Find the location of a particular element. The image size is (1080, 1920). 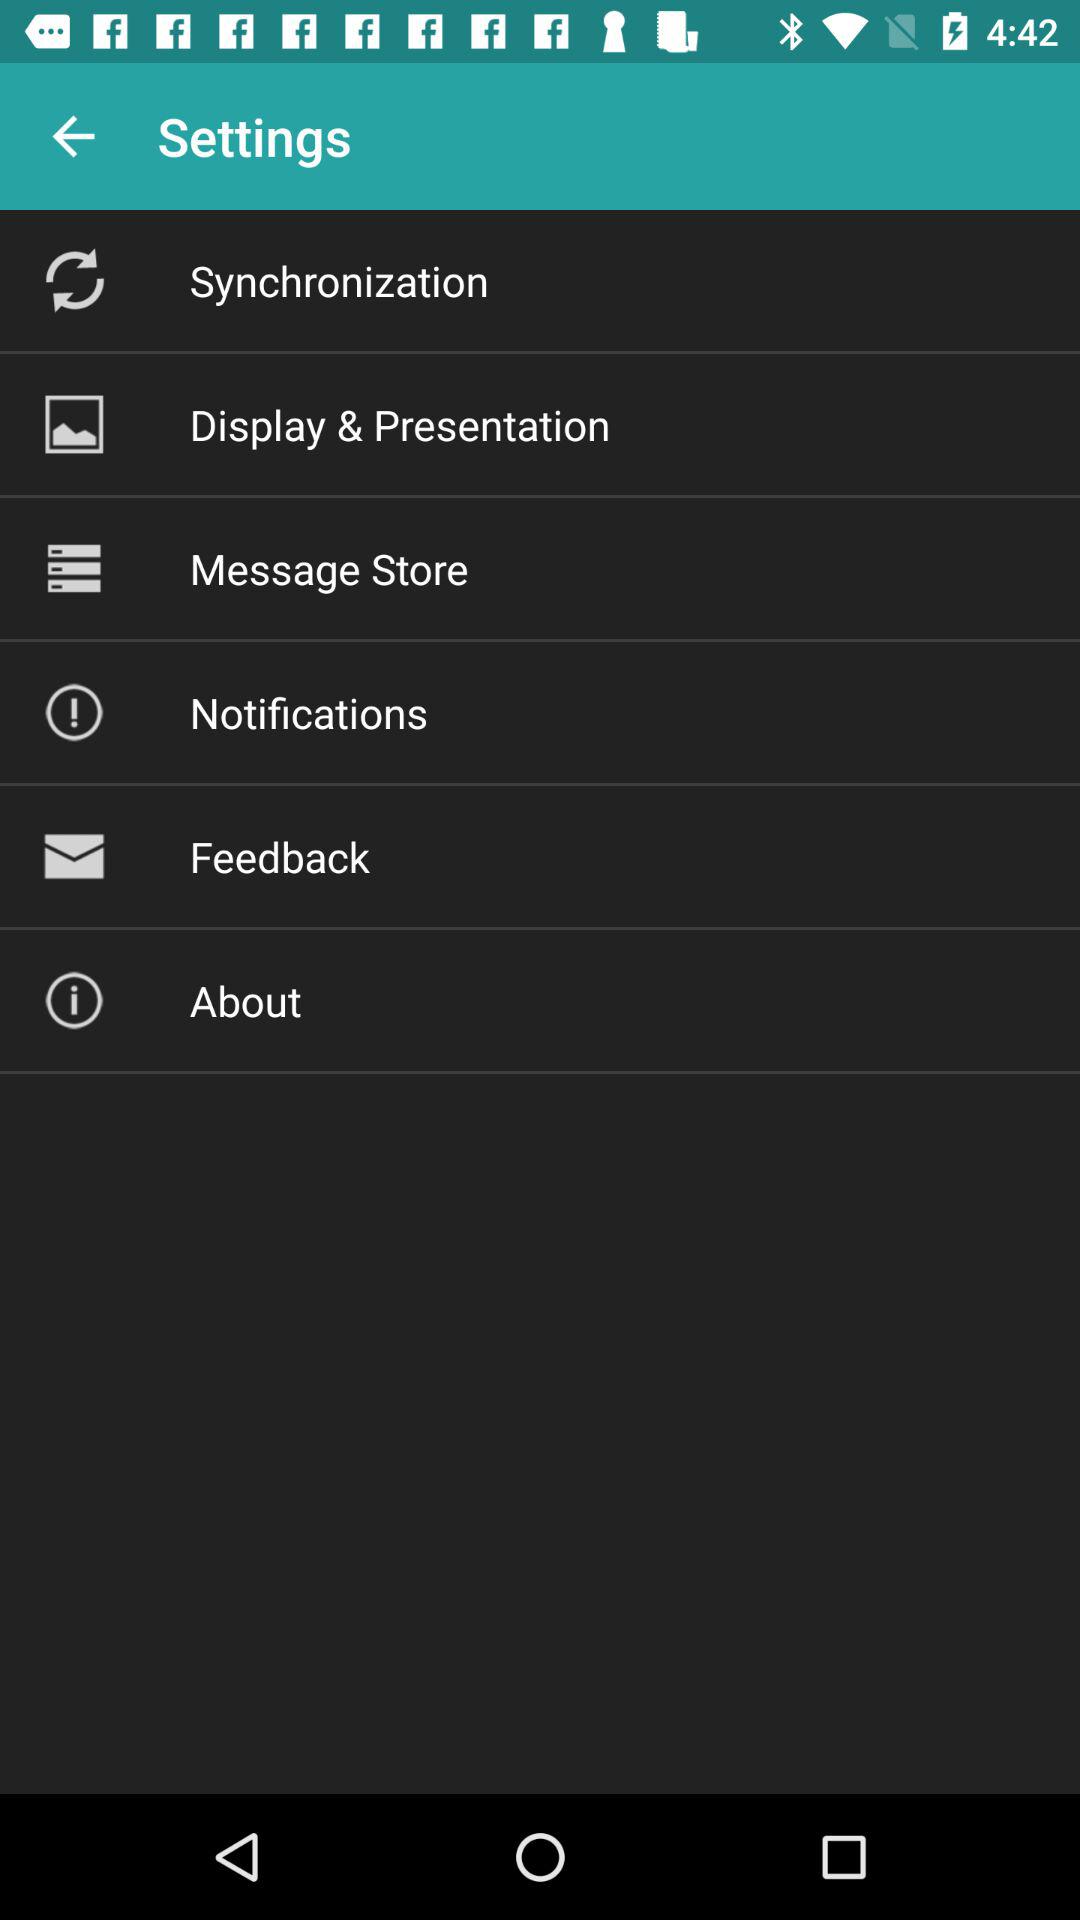

press the app to the left of settings app is located at coordinates (73, 136).